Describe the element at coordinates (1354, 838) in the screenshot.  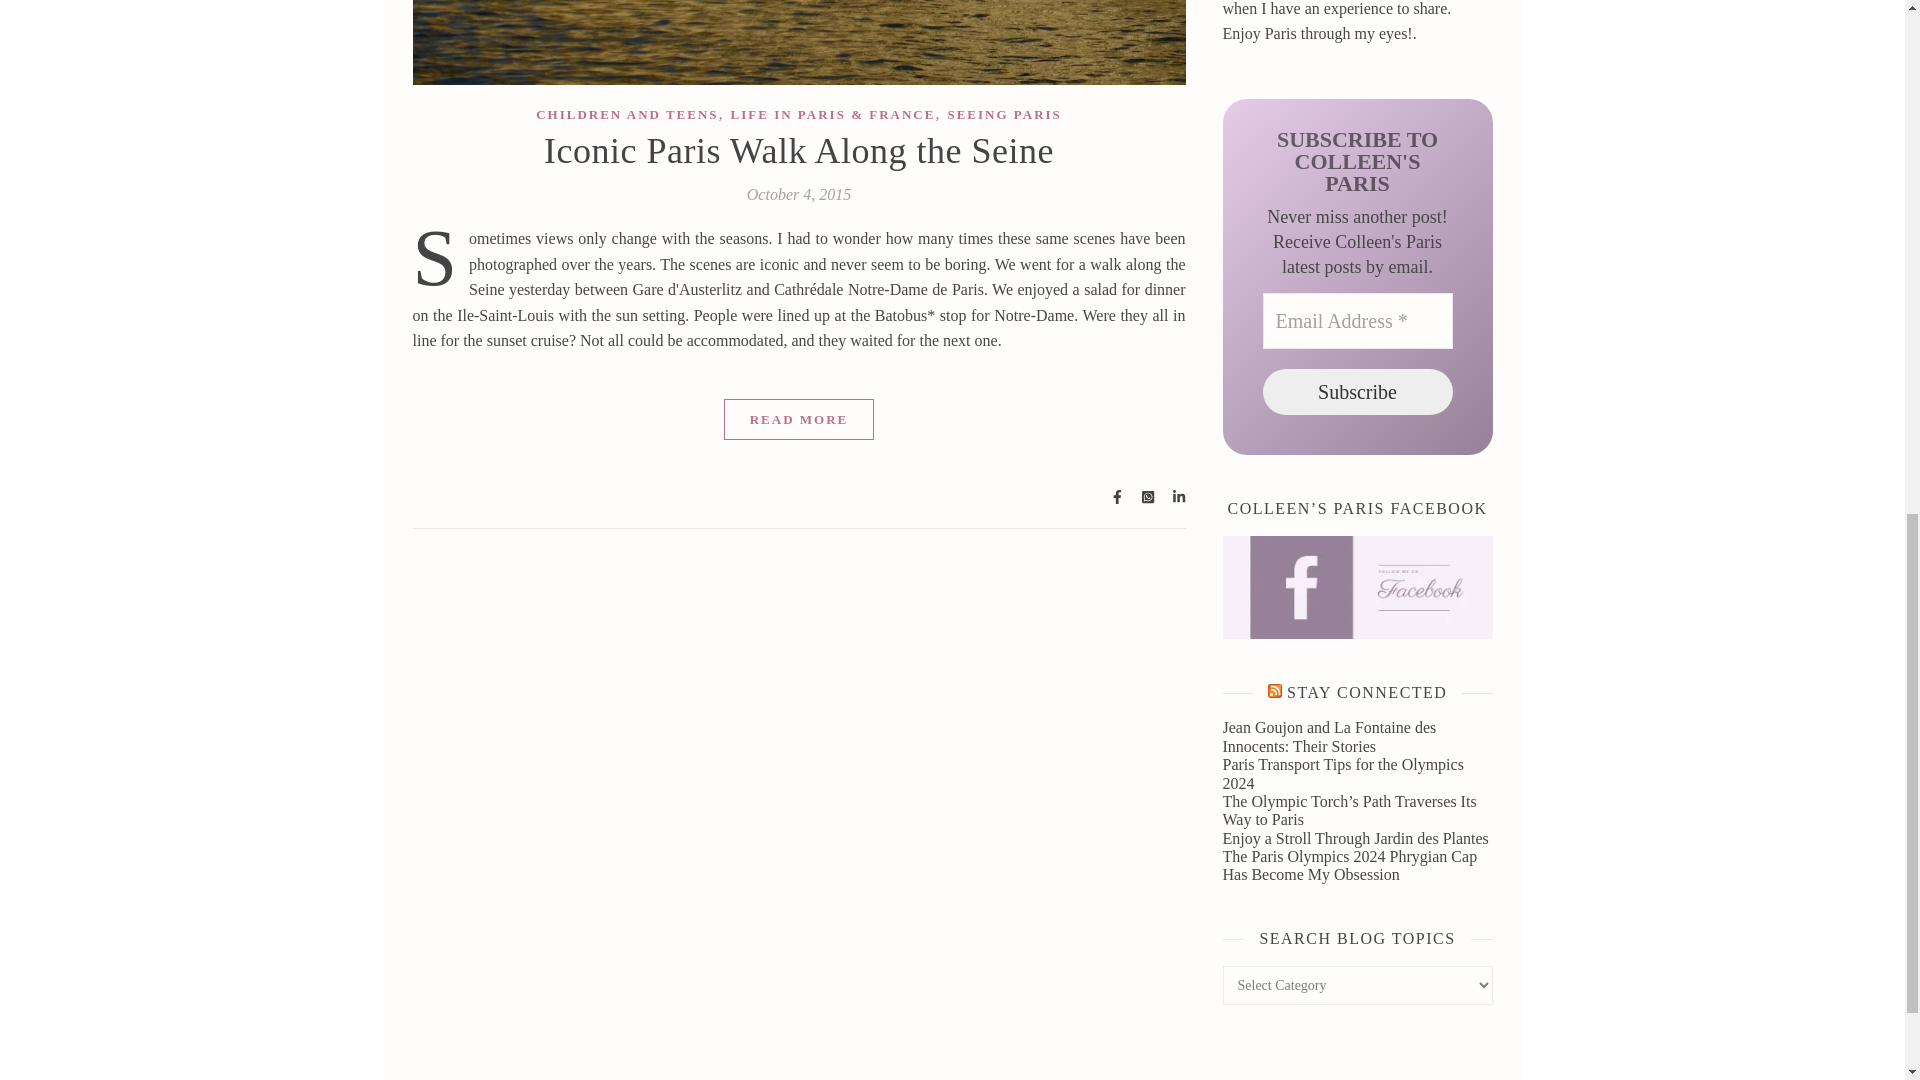
I see `Enjoy a Stroll Through Jardin des Plantes` at that location.